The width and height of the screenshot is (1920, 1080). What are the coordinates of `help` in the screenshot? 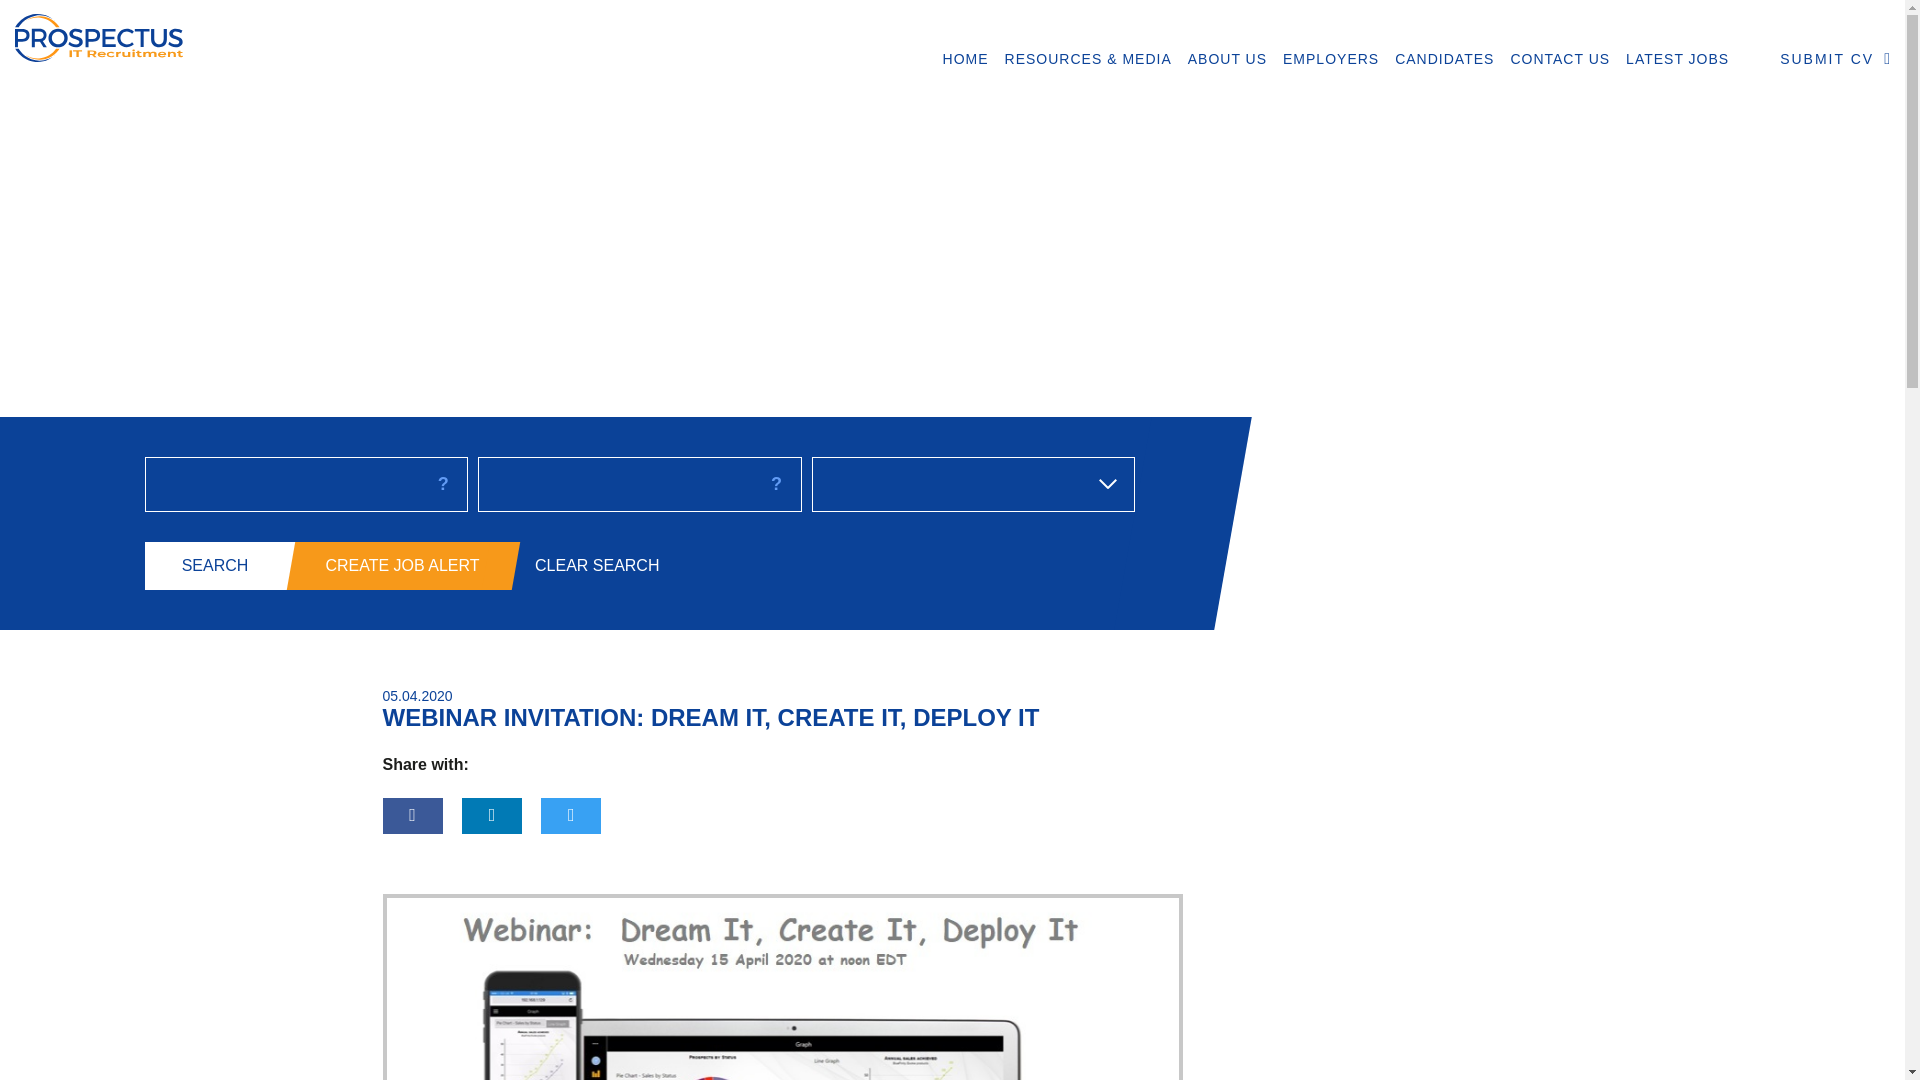 It's located at (443, 483).